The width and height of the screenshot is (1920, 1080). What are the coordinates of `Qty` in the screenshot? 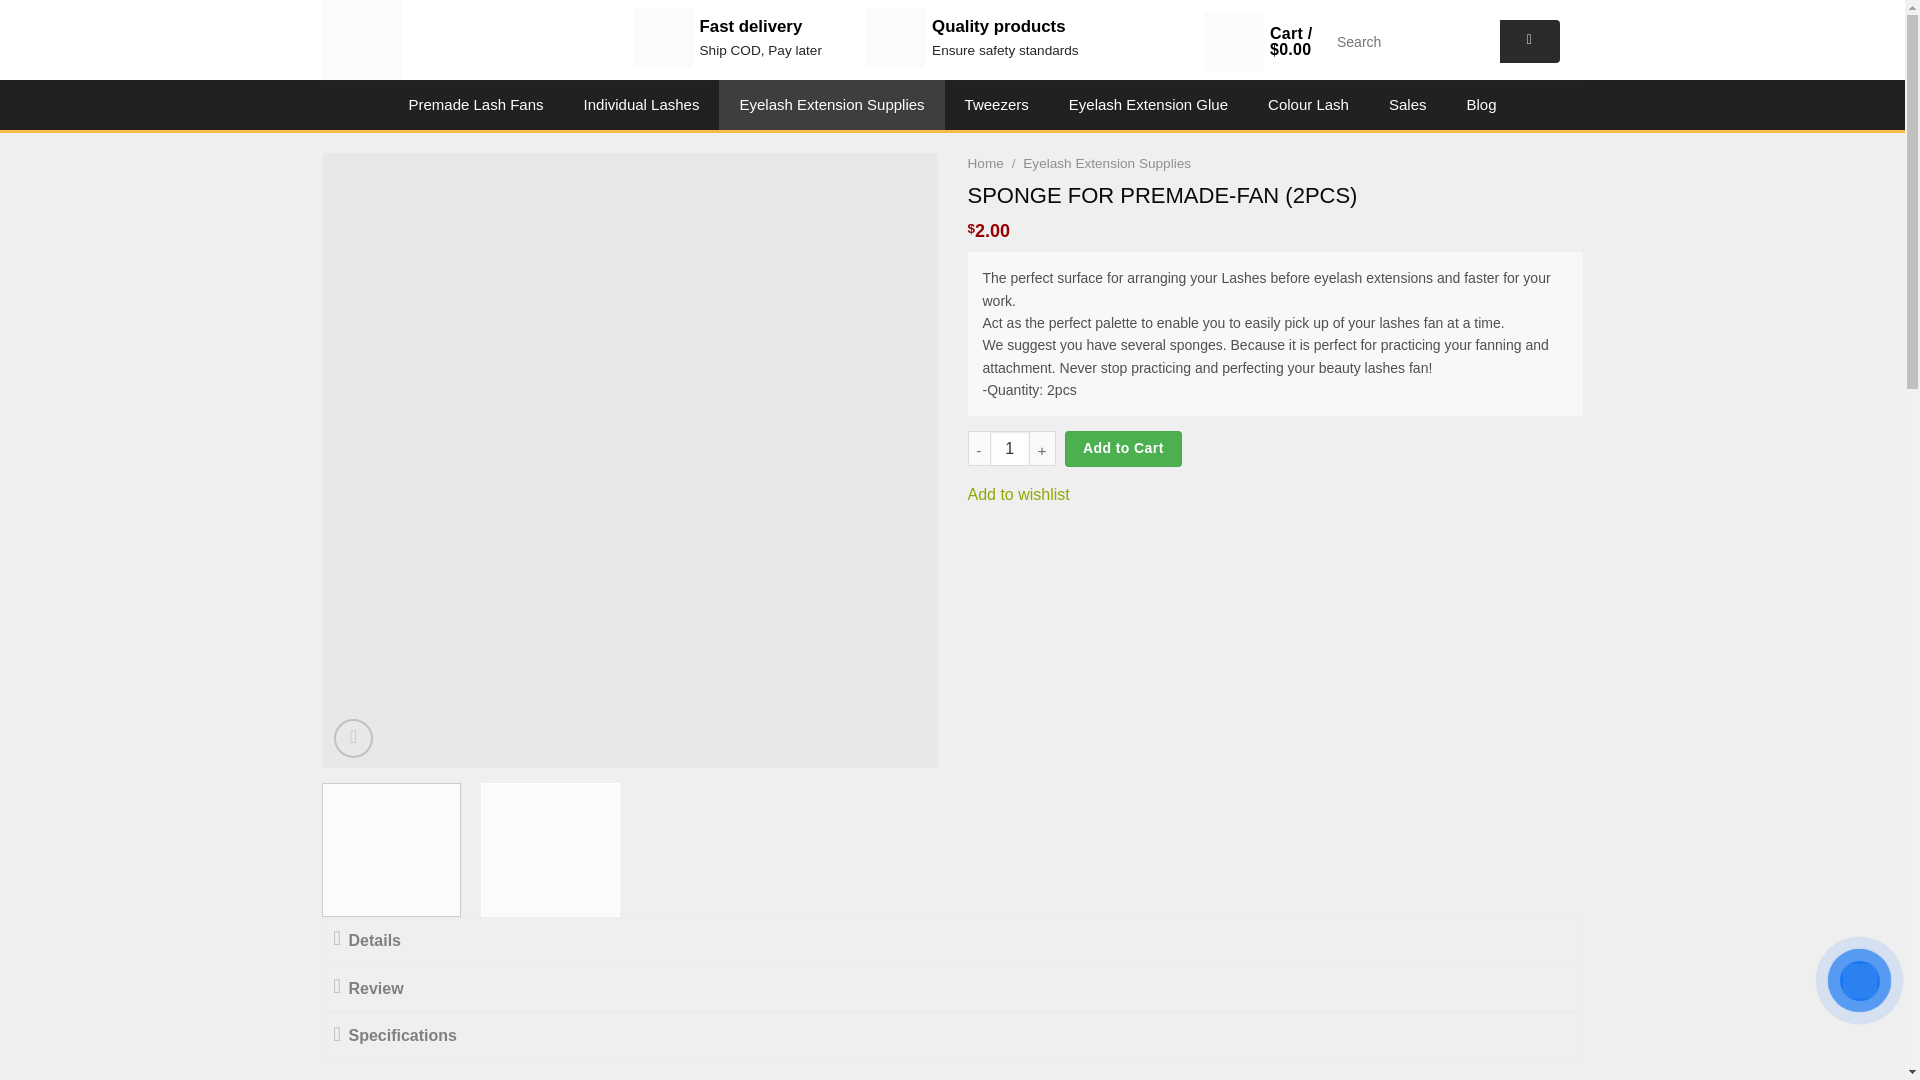 It's located at (1010, 448).